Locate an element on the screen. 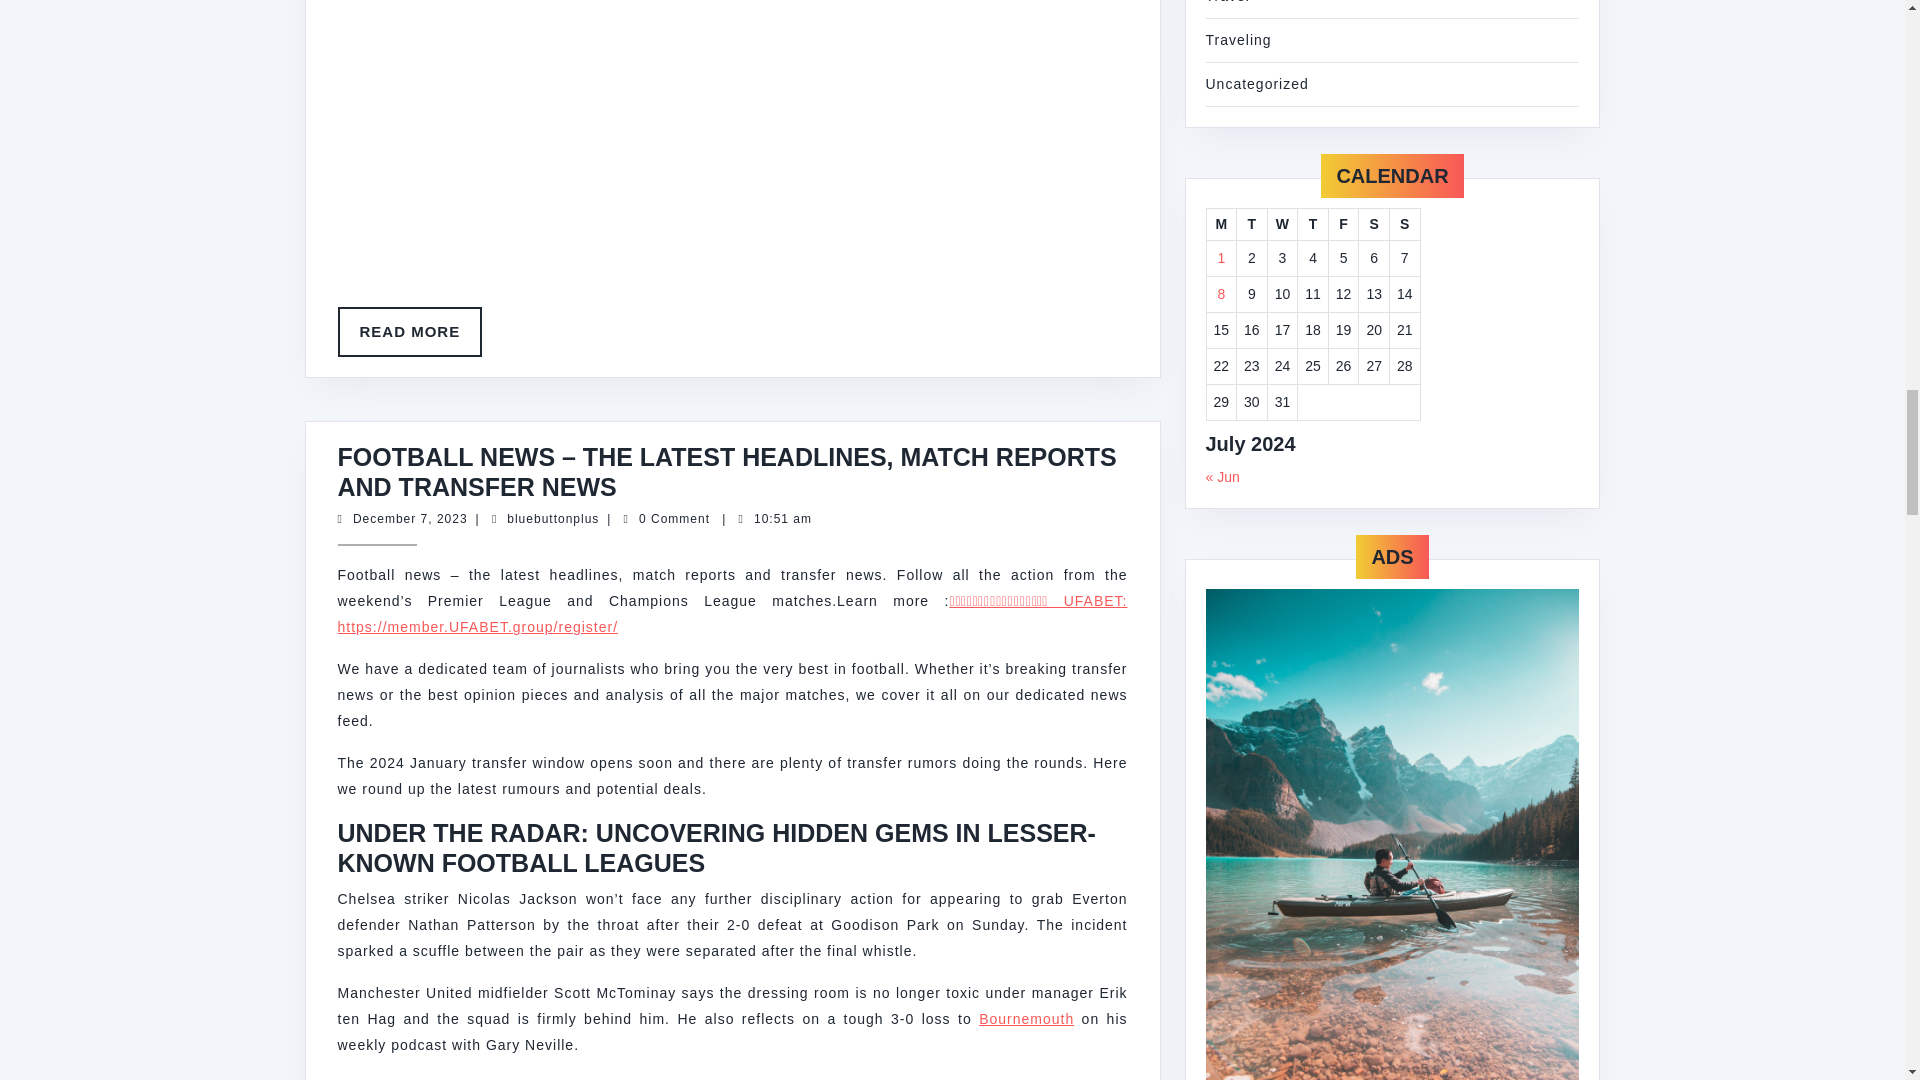 This screenshot has height=1080, width=1920. Sunday is located at coordinates (1344, 224).